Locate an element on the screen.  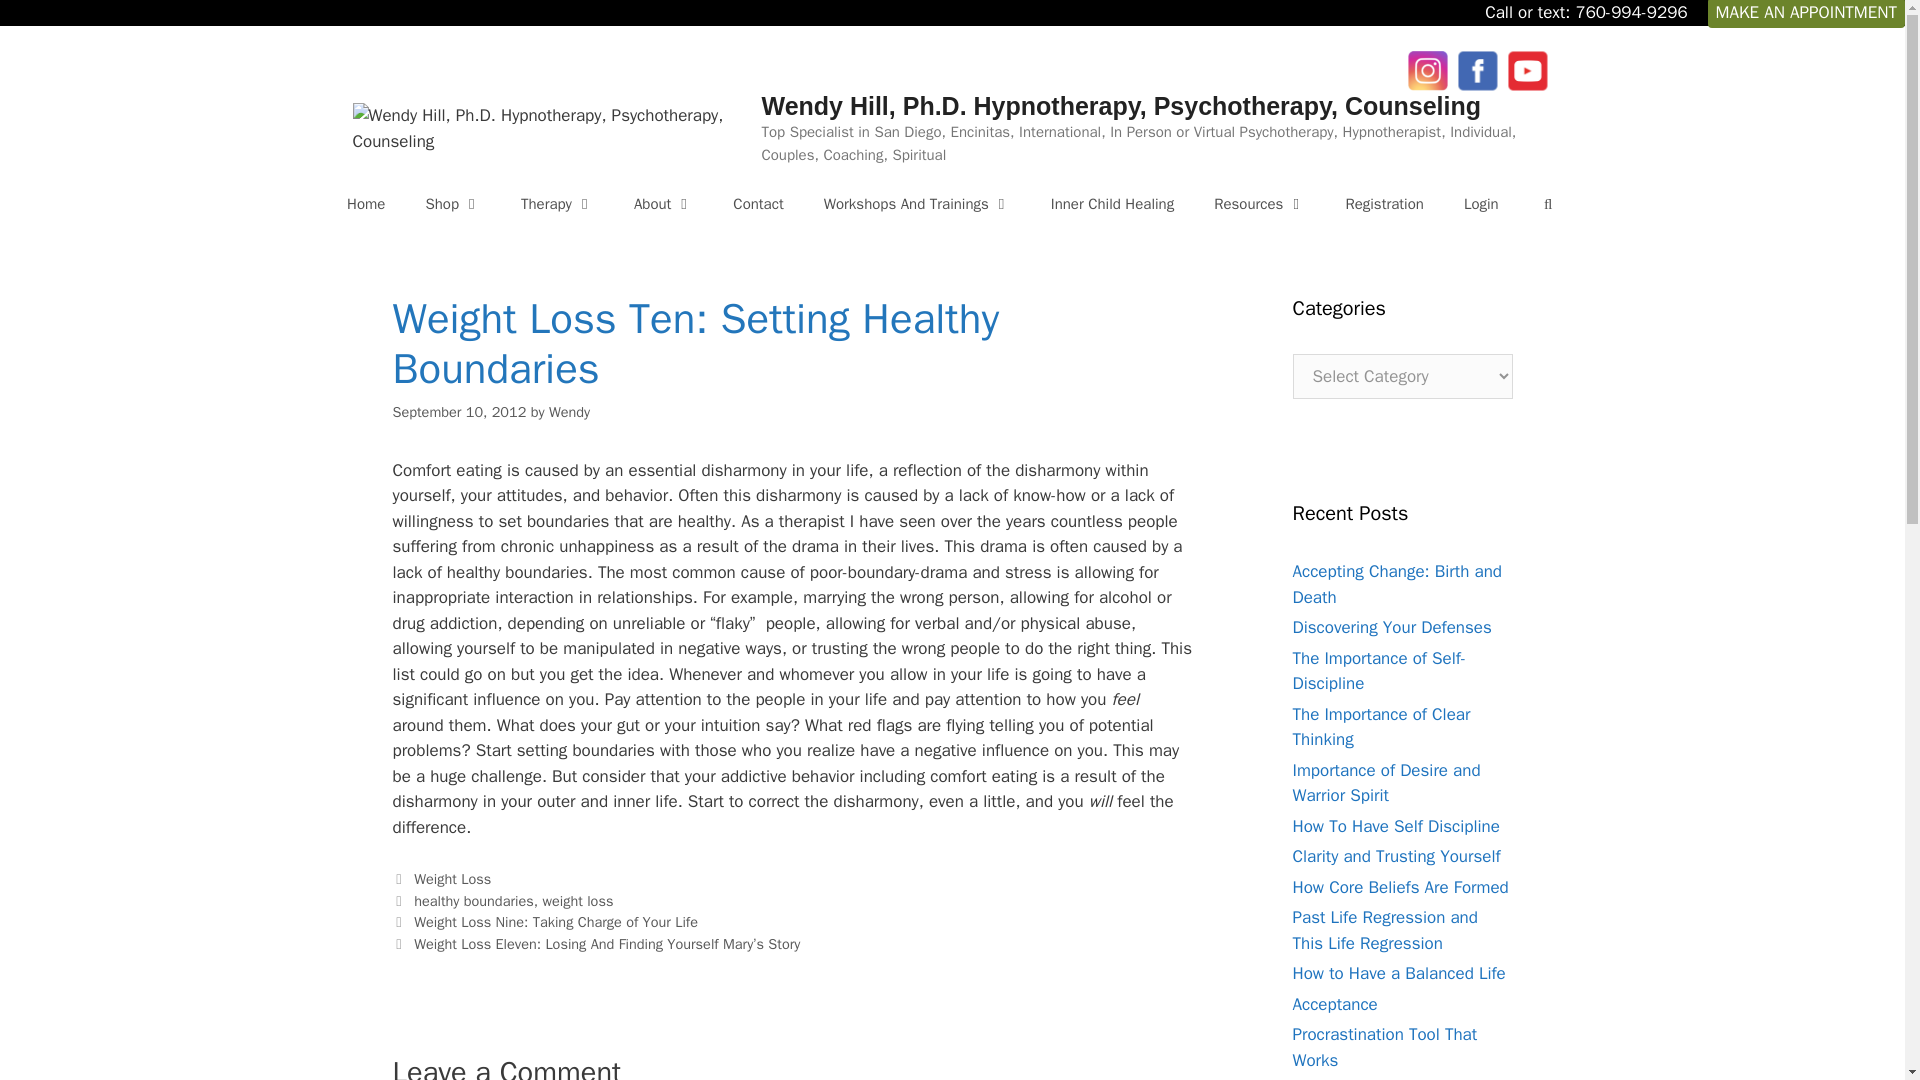
760-994-9296 is located at coordinates (1630, 12).